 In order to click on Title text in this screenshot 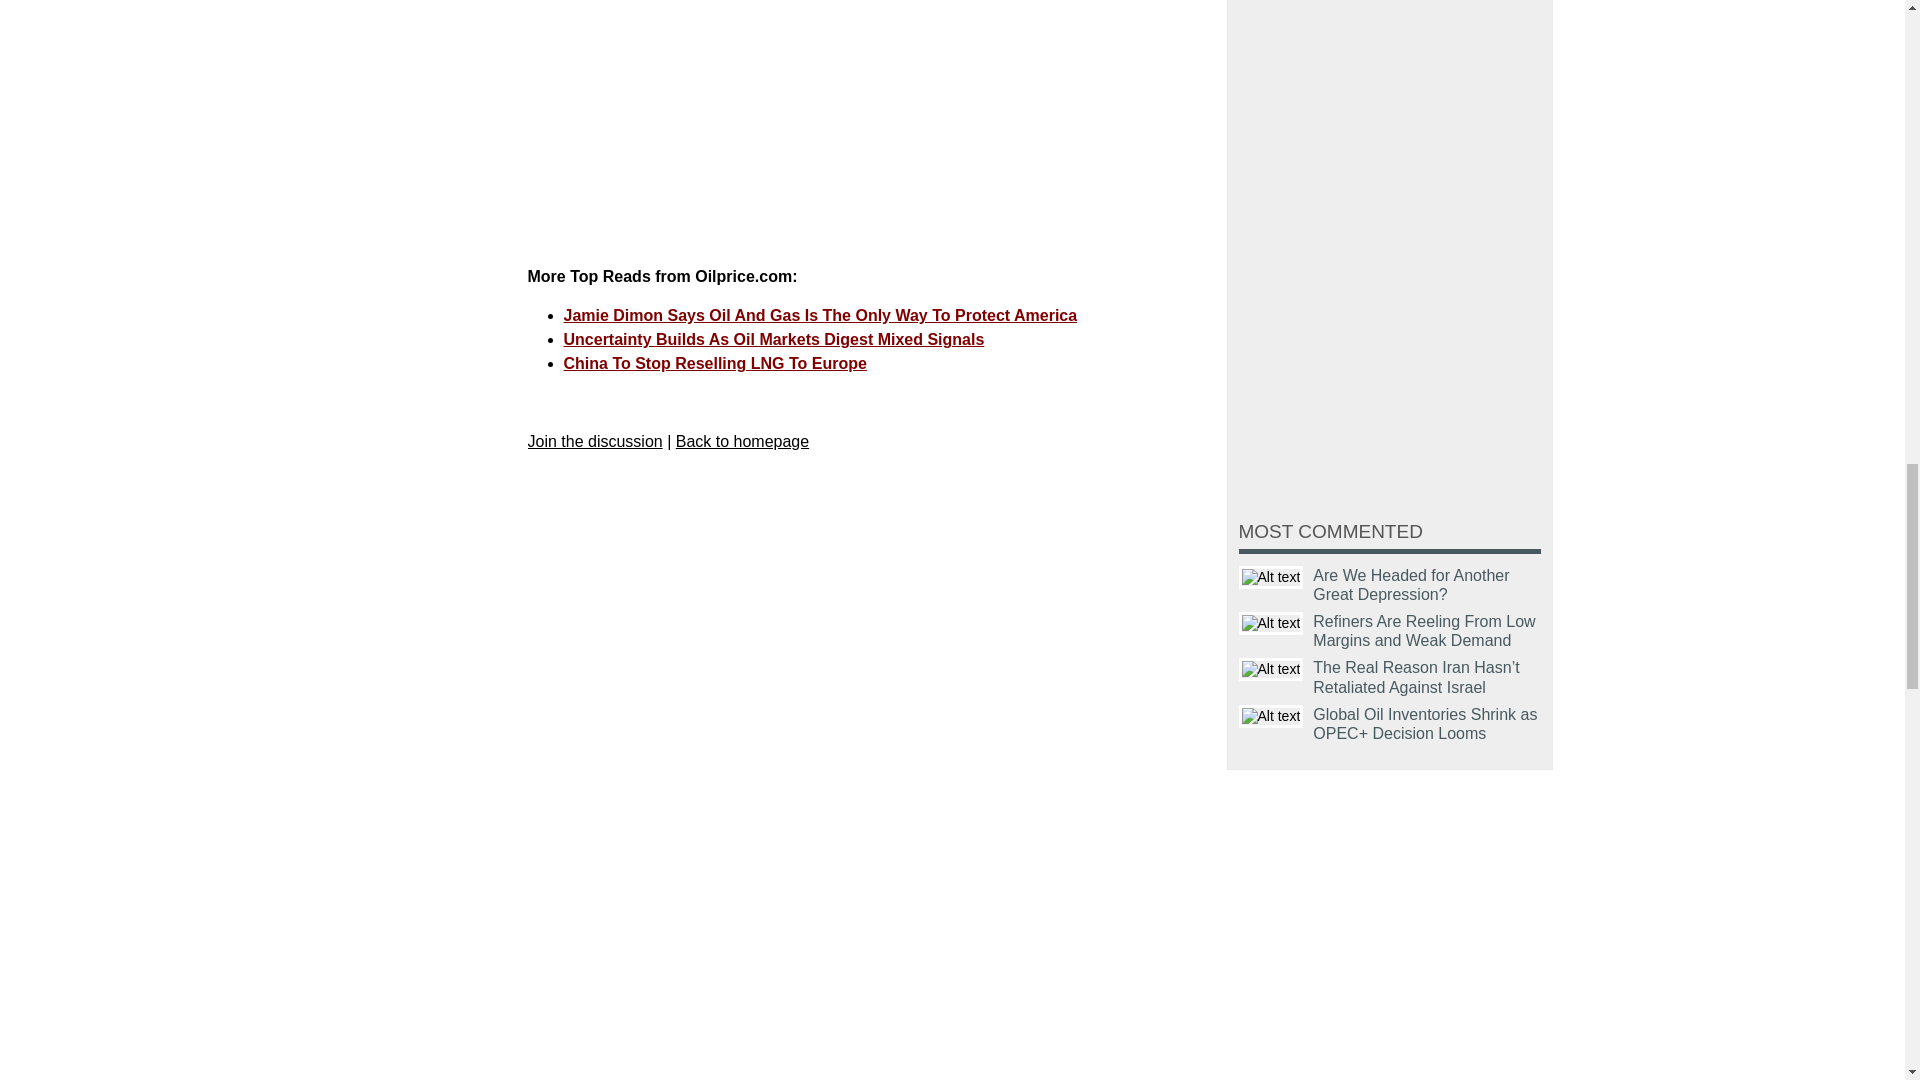, I will do `click(1270, 624)`.